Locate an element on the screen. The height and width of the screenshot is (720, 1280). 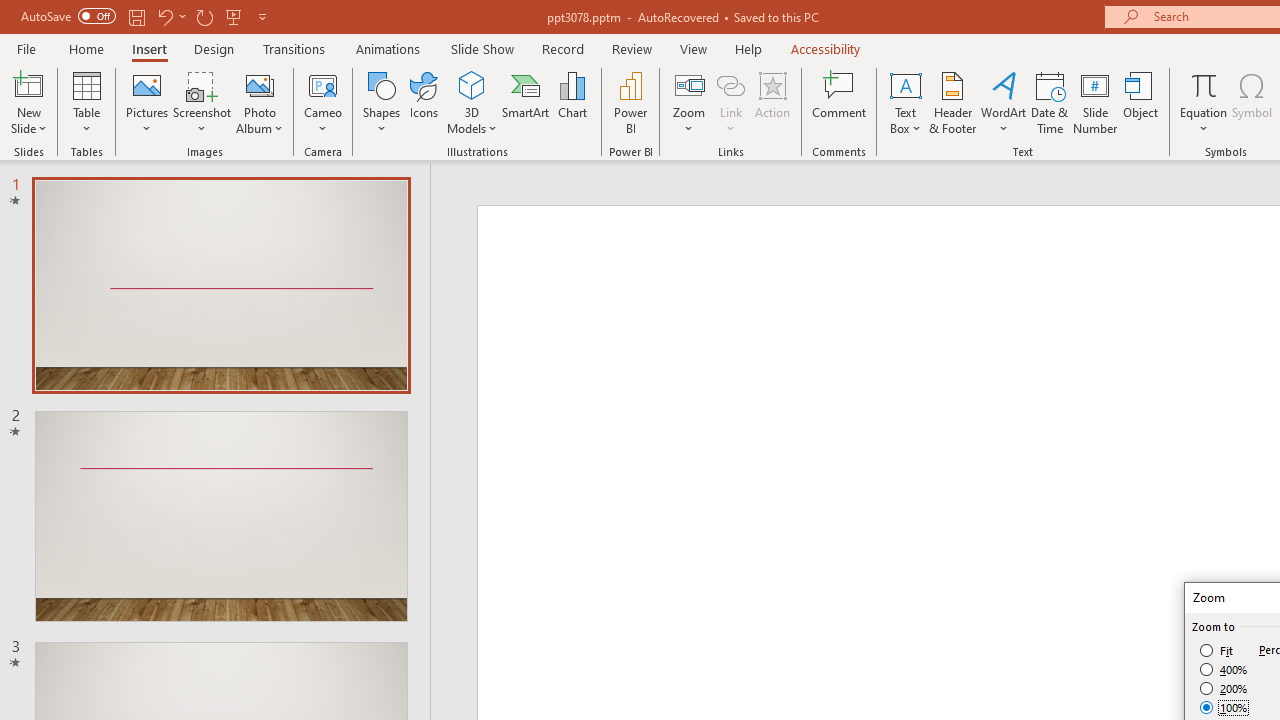
New Photo Album... is located at coordinates (260, 84).